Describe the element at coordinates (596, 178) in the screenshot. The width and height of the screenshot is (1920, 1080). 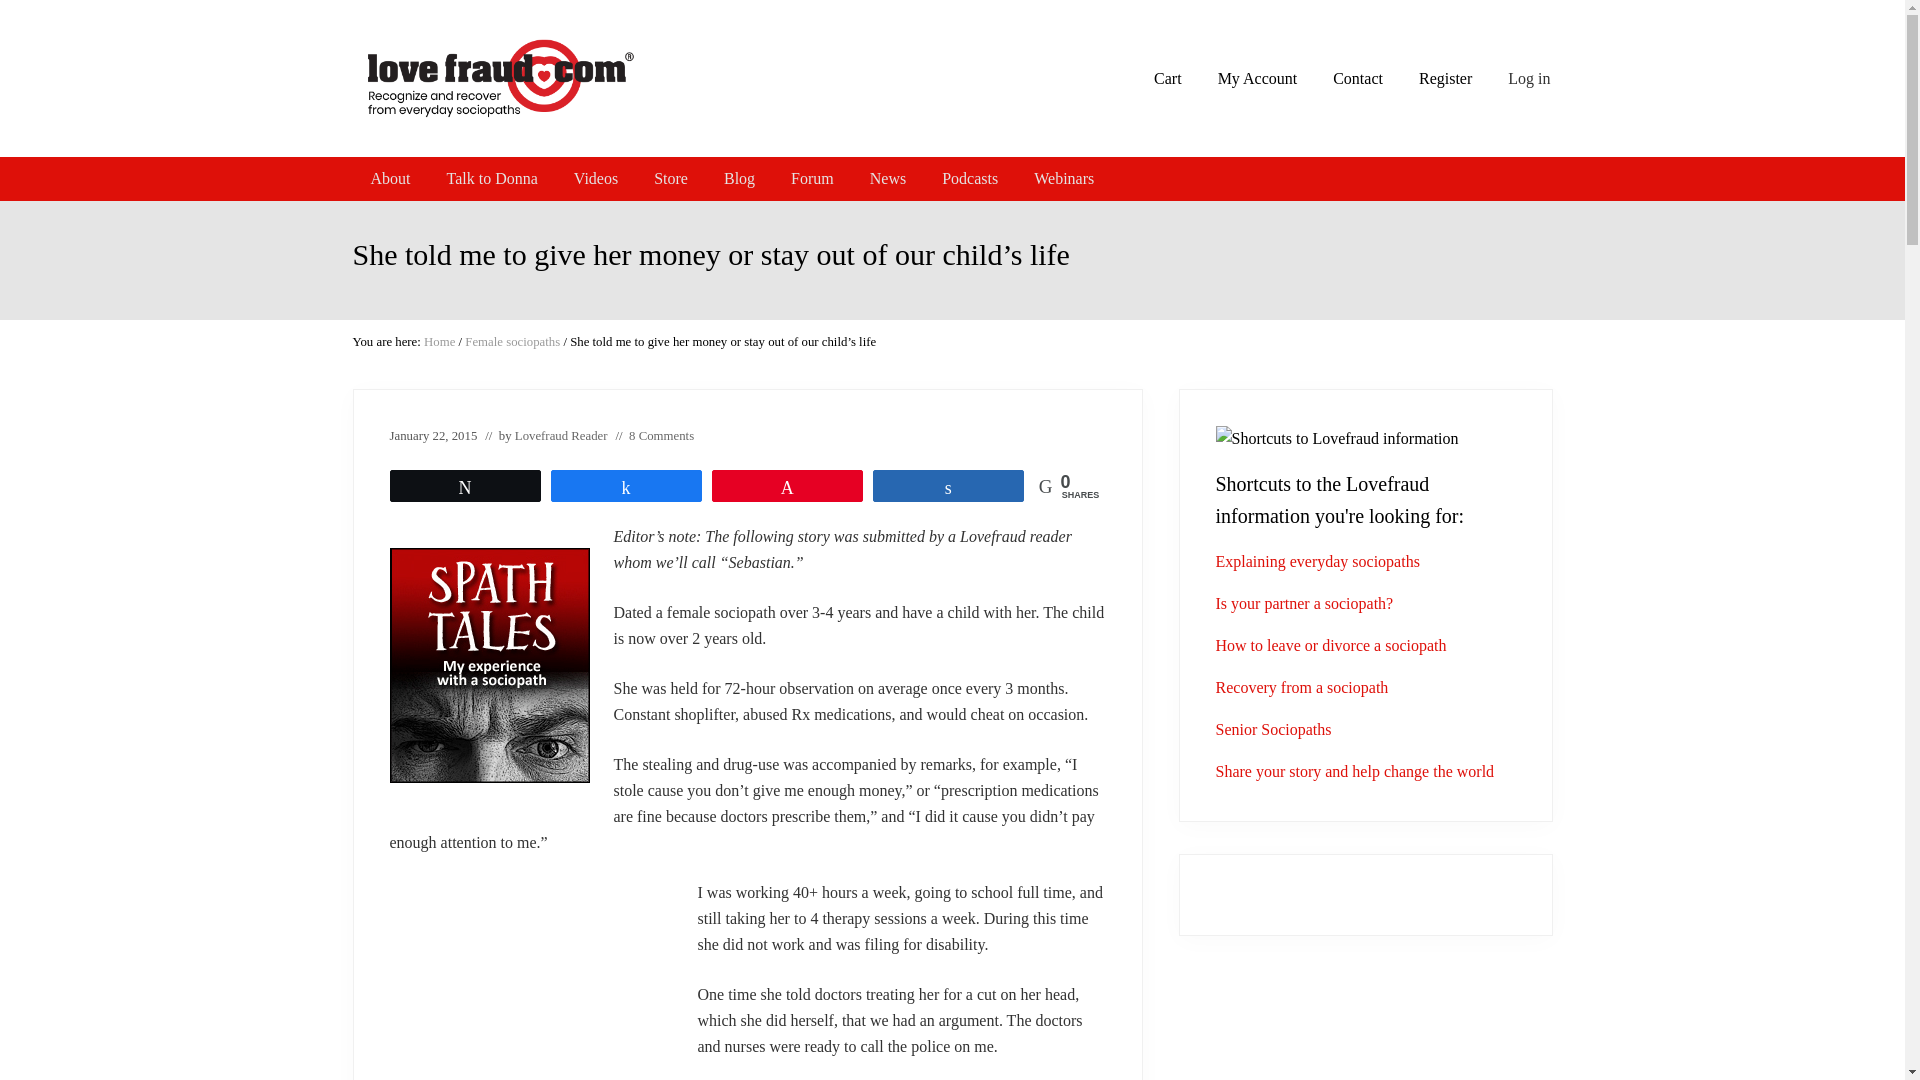
I see `Videos` at that location.